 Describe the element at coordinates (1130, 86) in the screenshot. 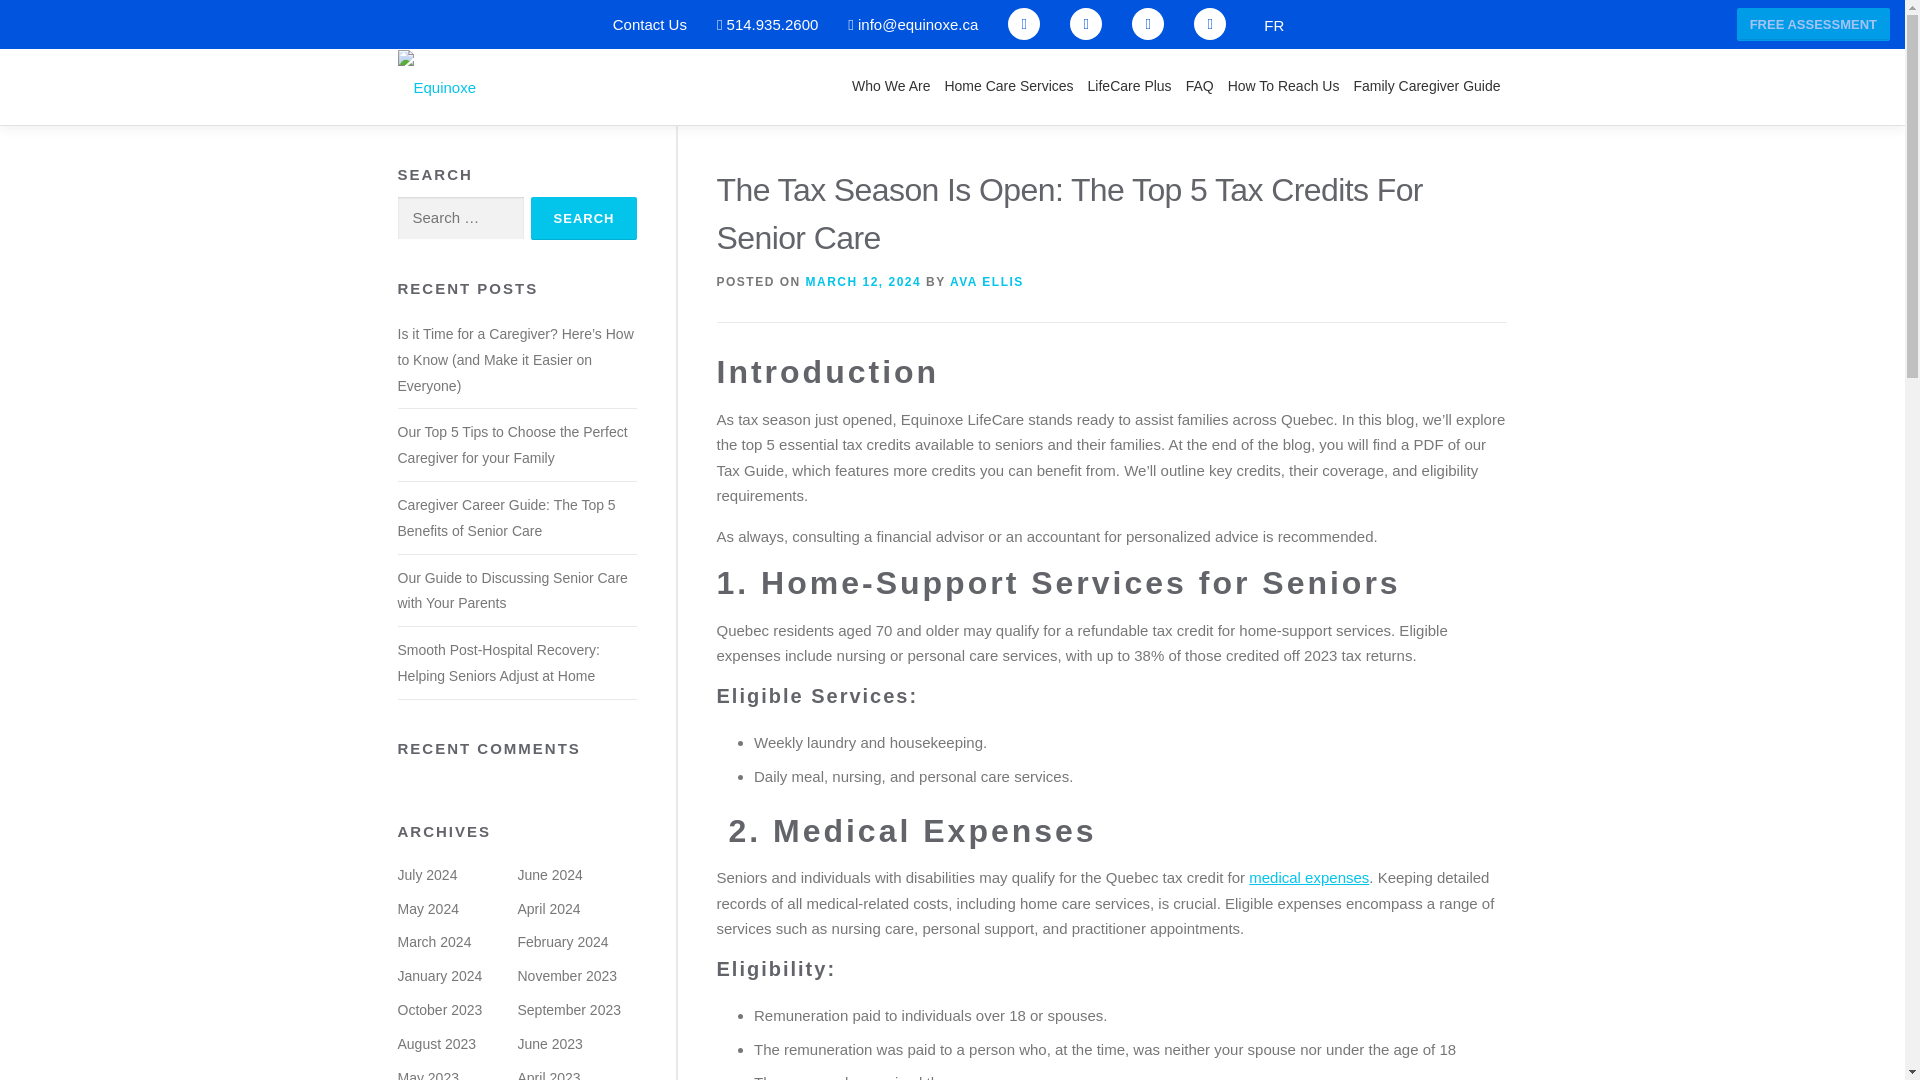

I see `LifeCare Plus` at that location.